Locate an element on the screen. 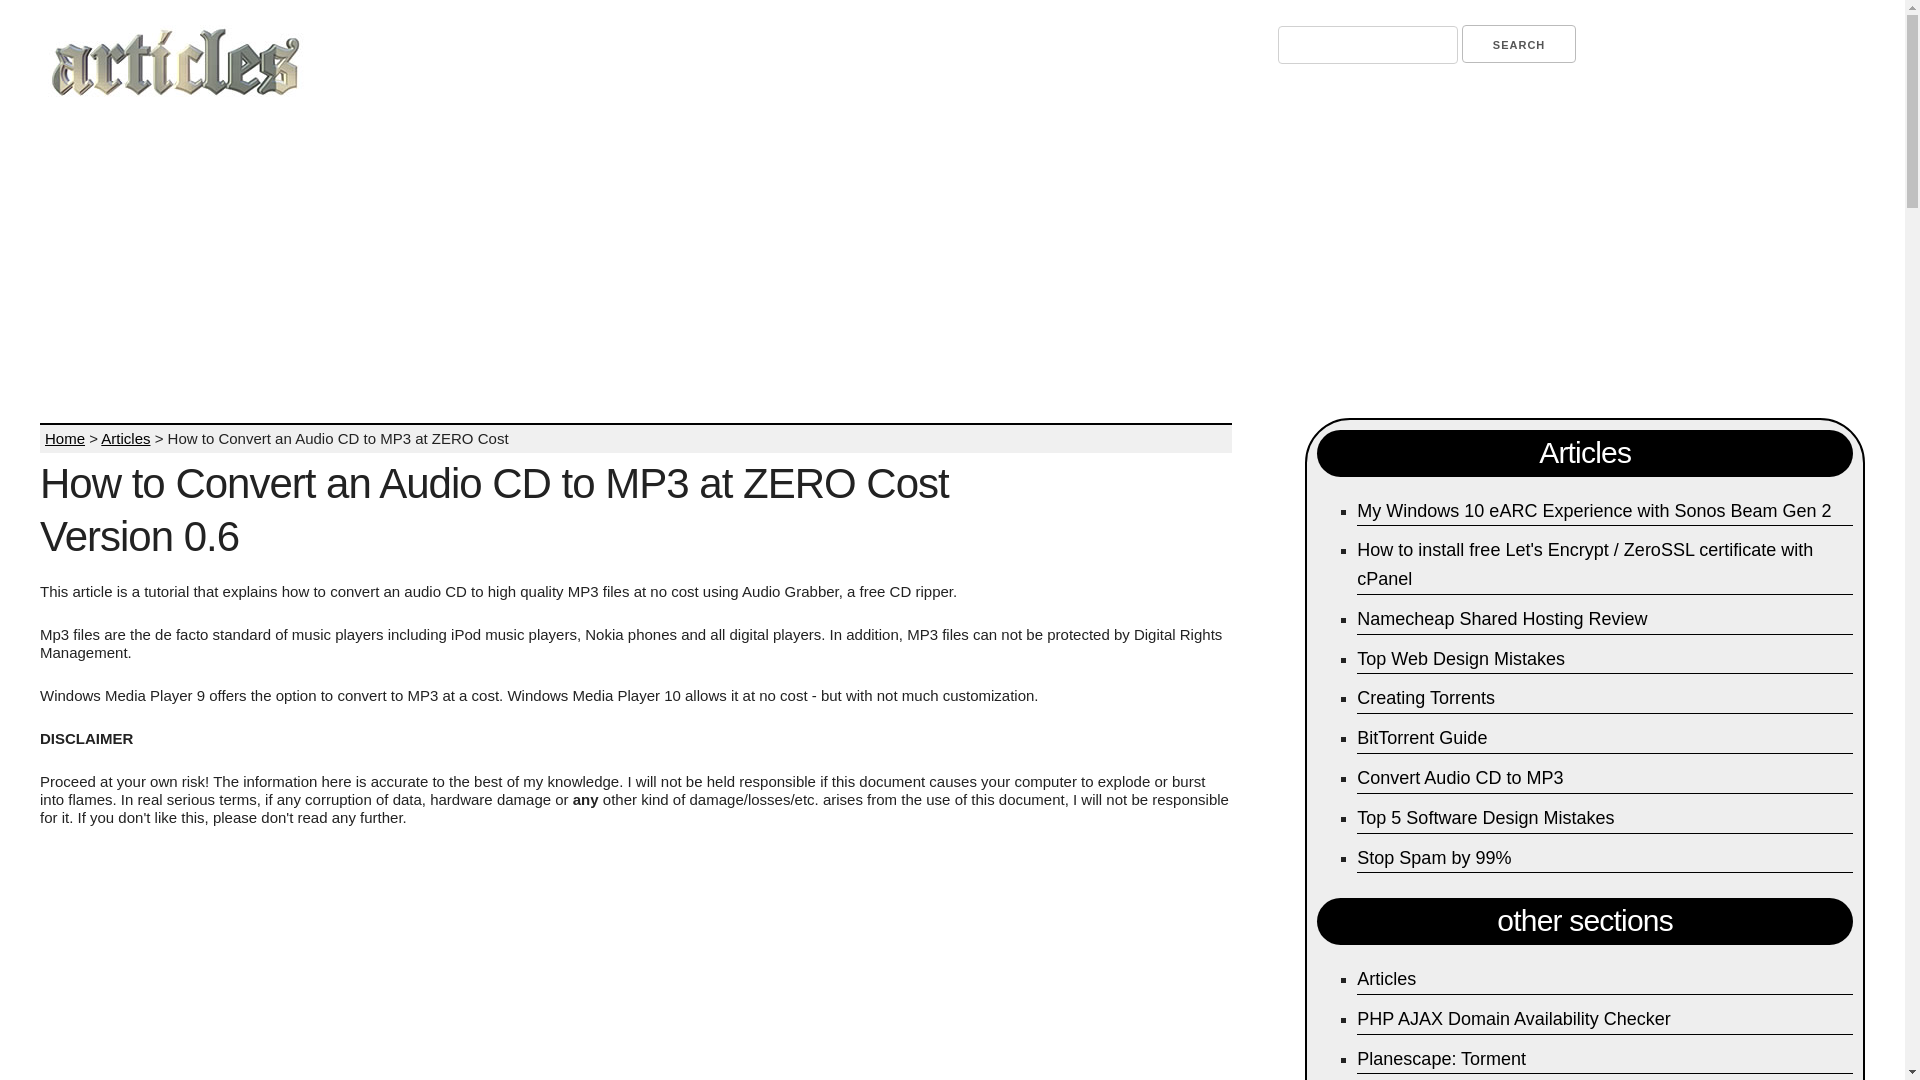 This screenshot has height=1080, width=1920. Articles is located at coordinates (125, 438).